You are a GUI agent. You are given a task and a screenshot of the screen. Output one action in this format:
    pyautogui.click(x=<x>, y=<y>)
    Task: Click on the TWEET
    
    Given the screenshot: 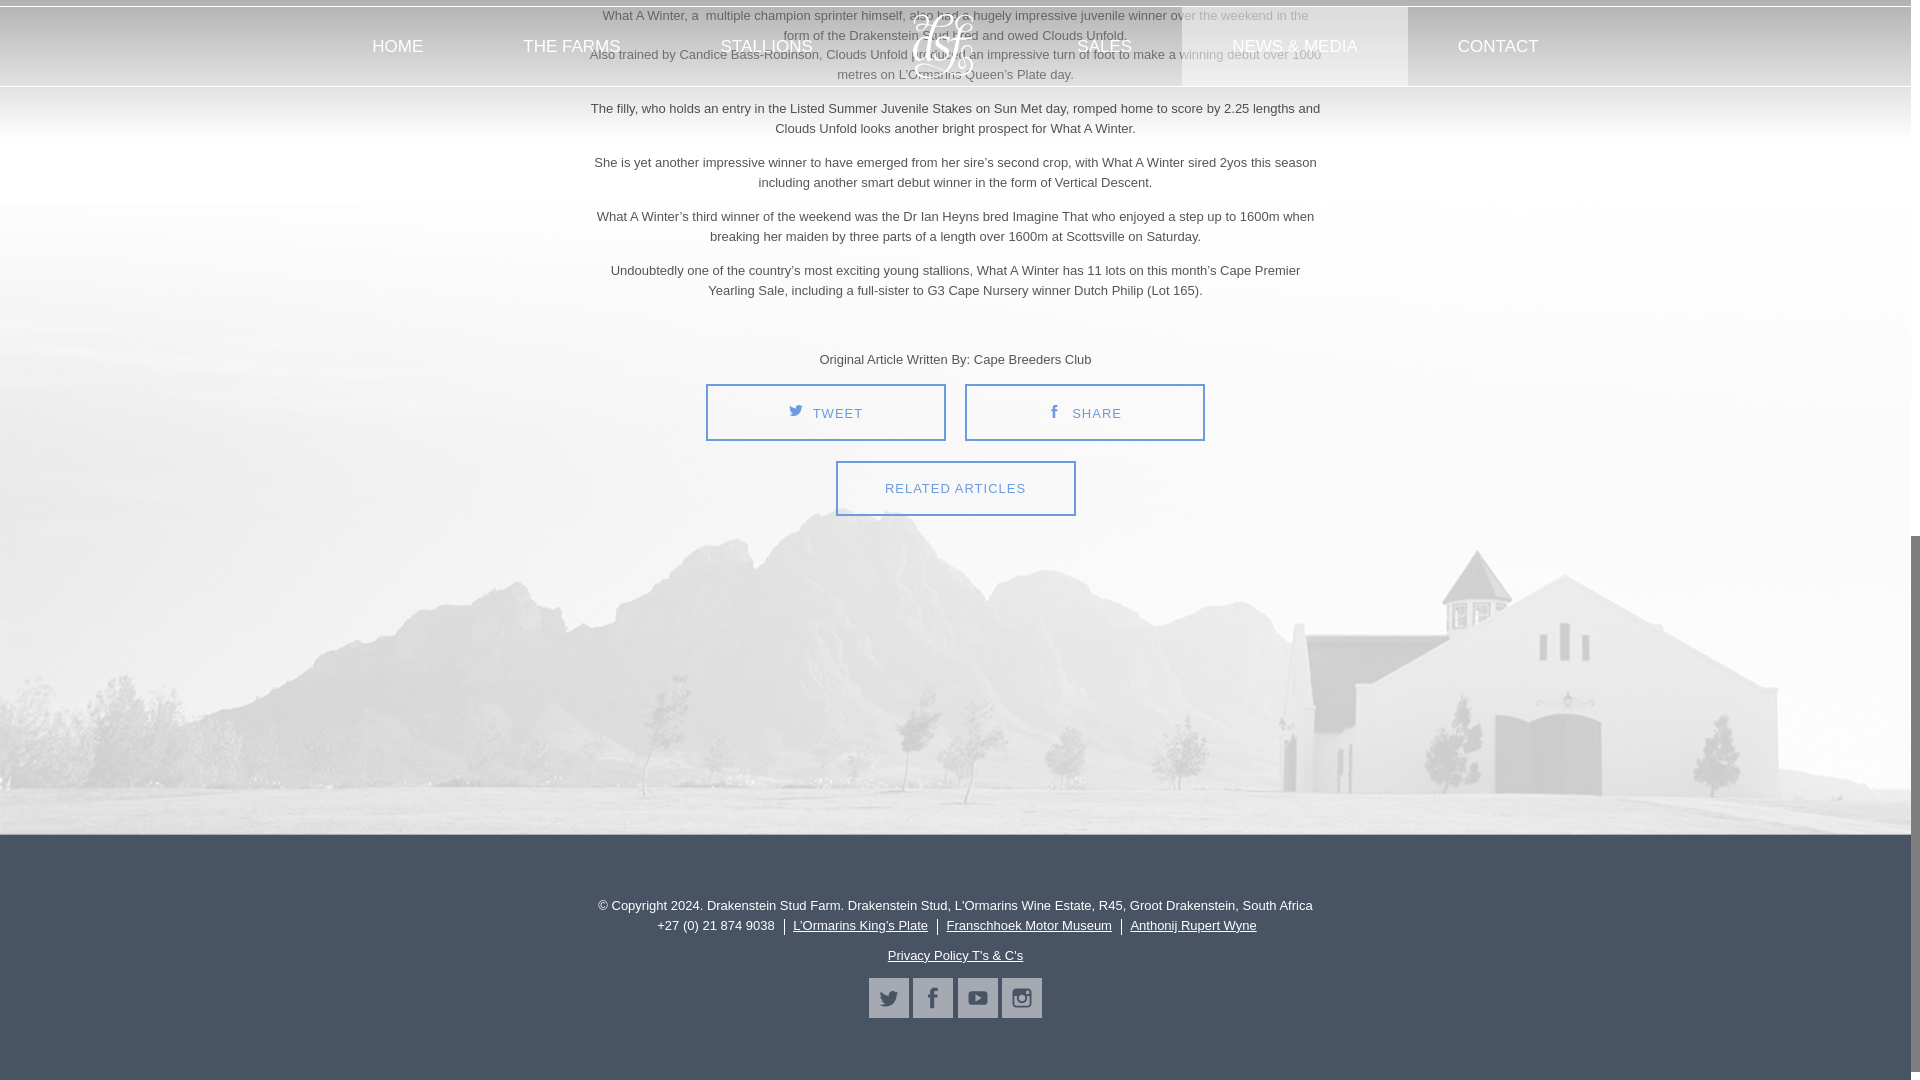 What is the action you would take?
    pyautogui.click(x=826, y=412)
    